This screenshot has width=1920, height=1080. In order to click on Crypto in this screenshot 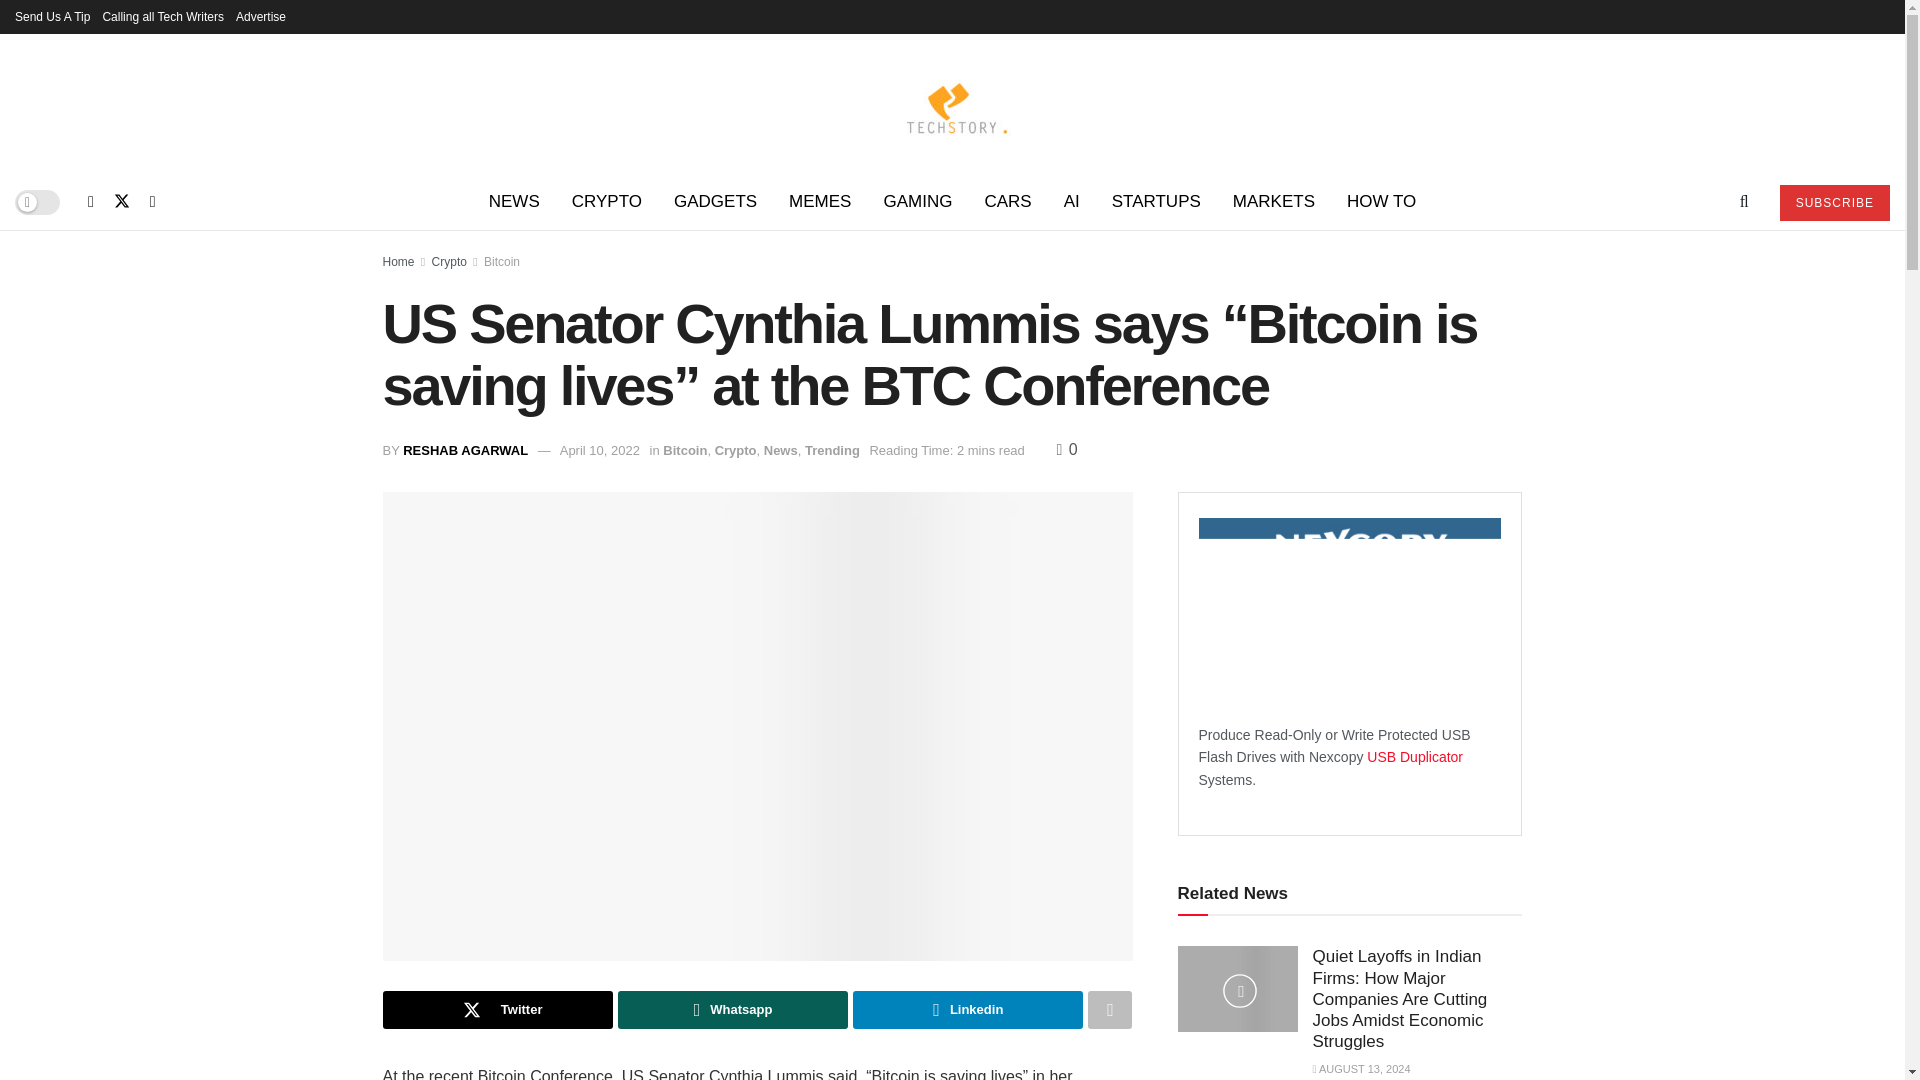, I will do `click(449, 261)`.